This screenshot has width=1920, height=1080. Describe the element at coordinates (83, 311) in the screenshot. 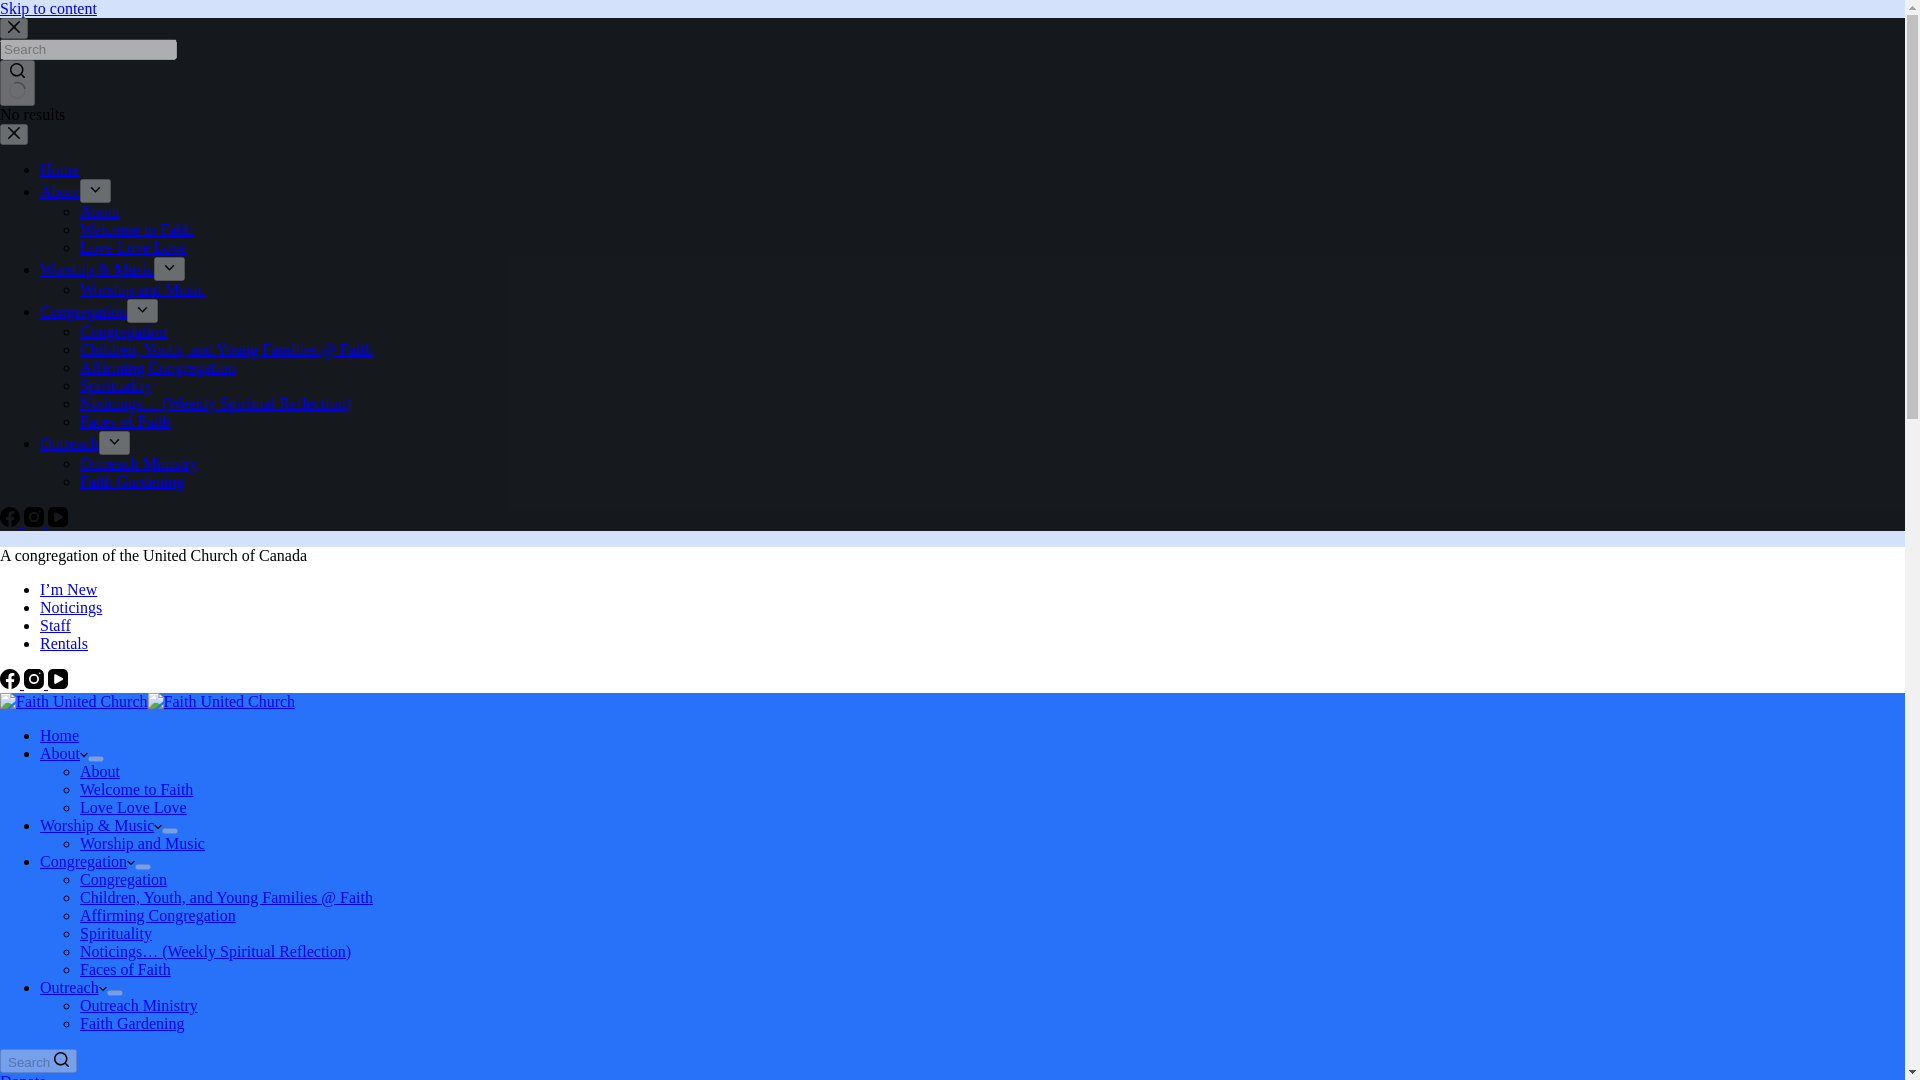

I see `Congregation` at that location.